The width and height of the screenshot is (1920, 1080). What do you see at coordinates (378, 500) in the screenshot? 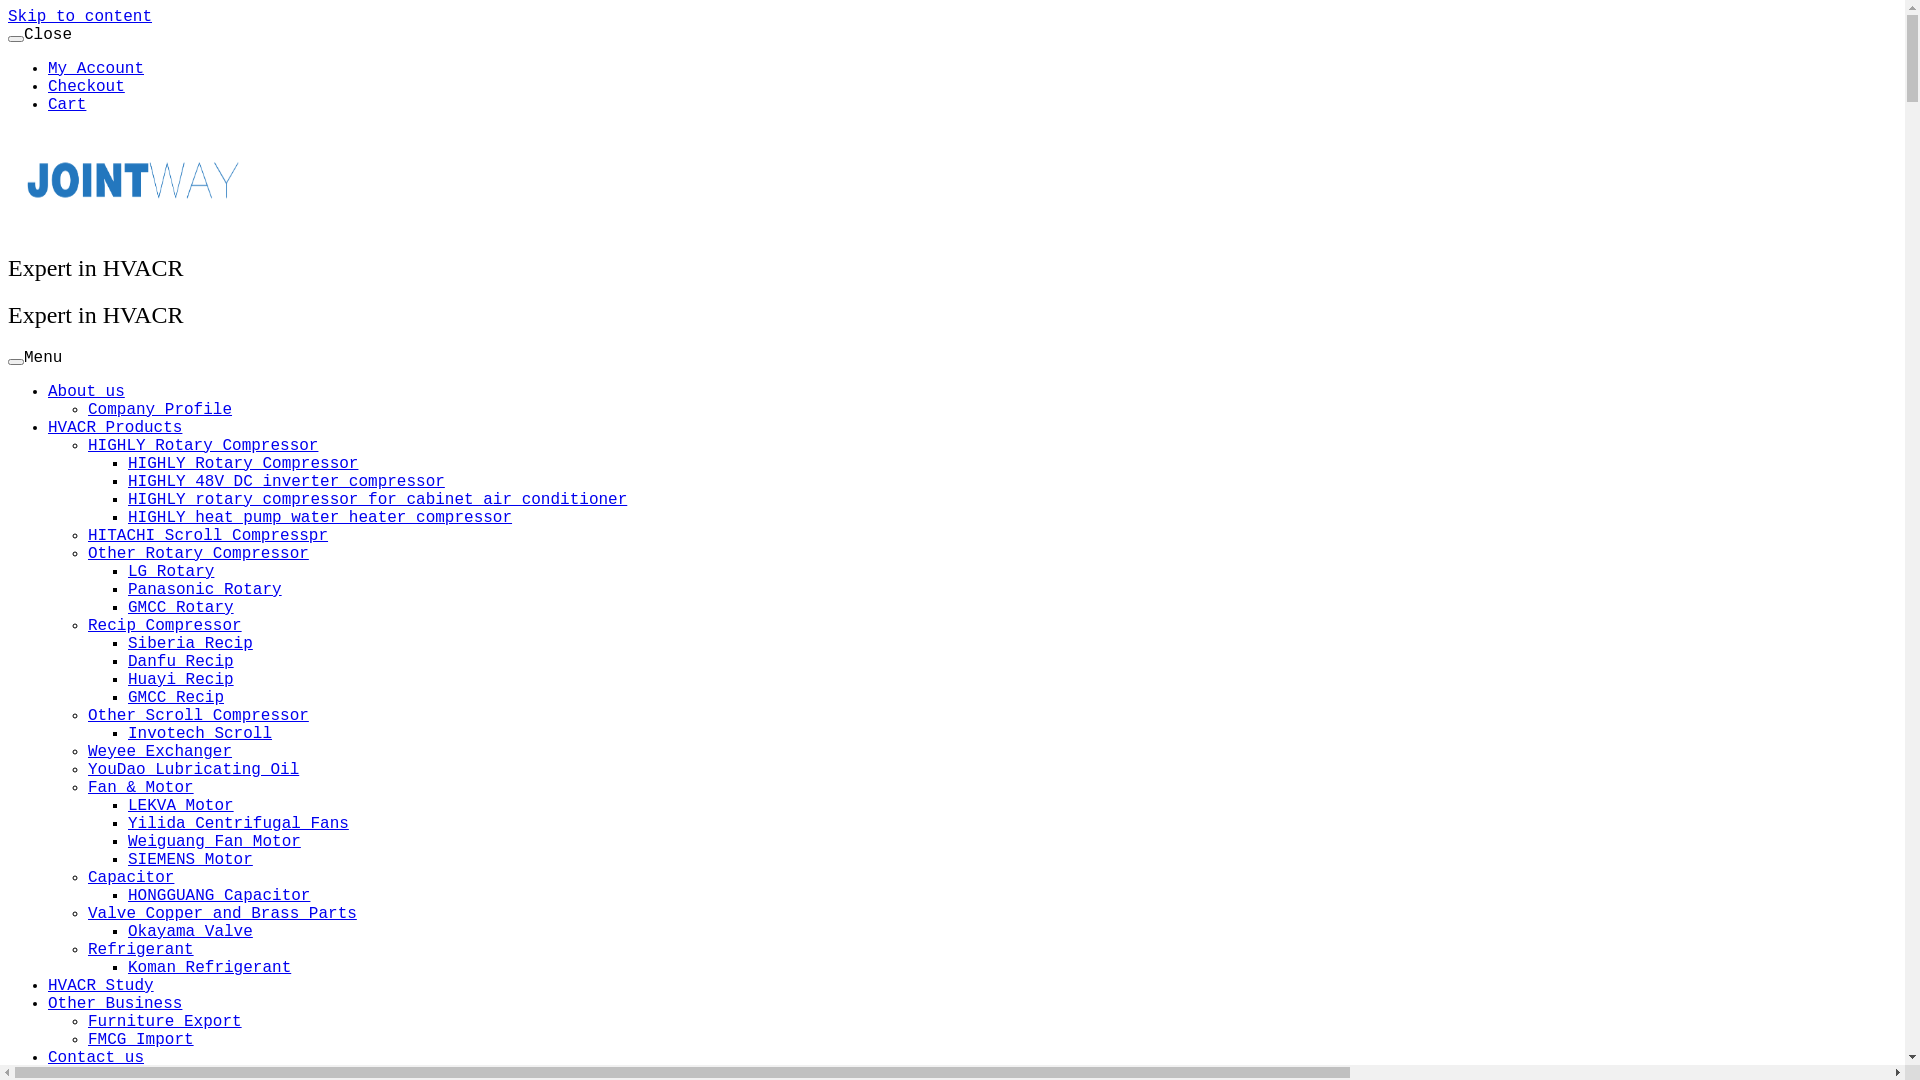
I see `HIGHLY rotary compressor for cabinet air conditioner` at bounding box center [378, 500].